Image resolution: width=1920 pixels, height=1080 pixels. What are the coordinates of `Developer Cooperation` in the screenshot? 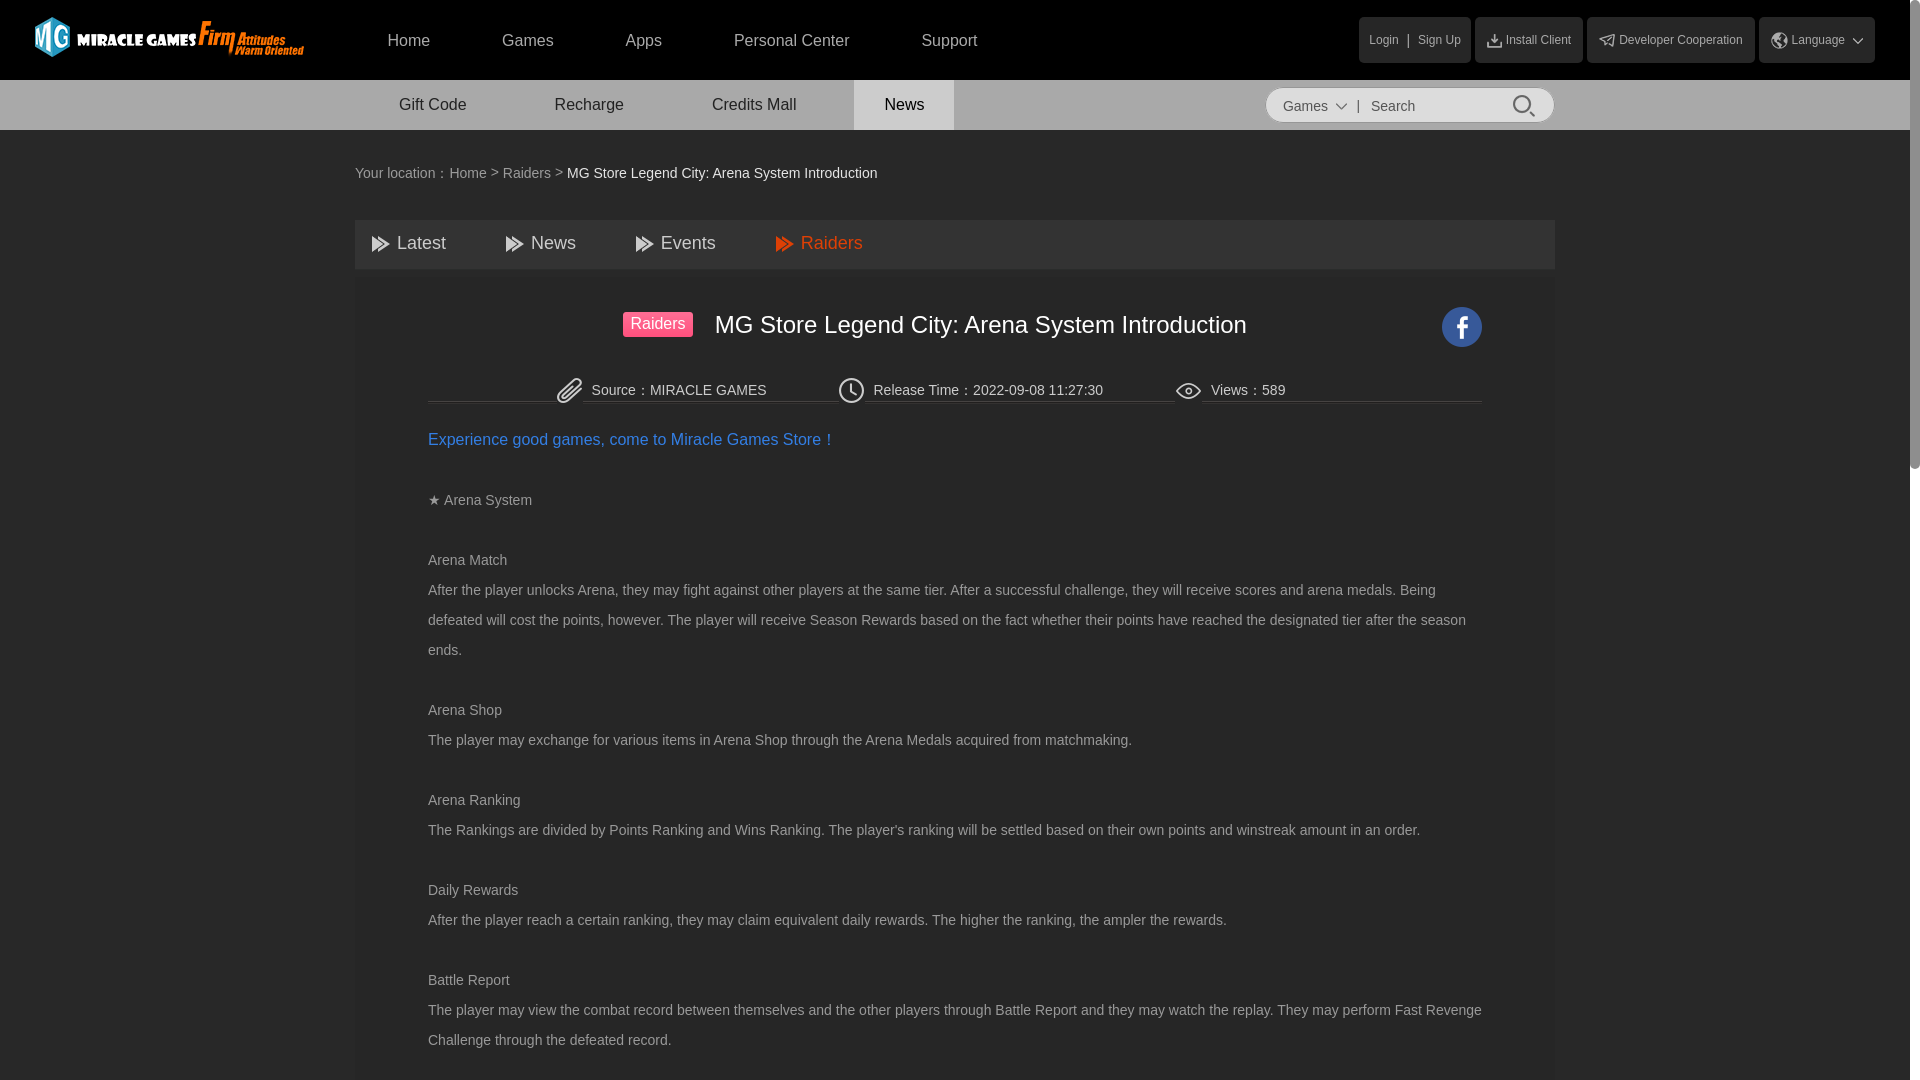 It's located at (1670, 40).